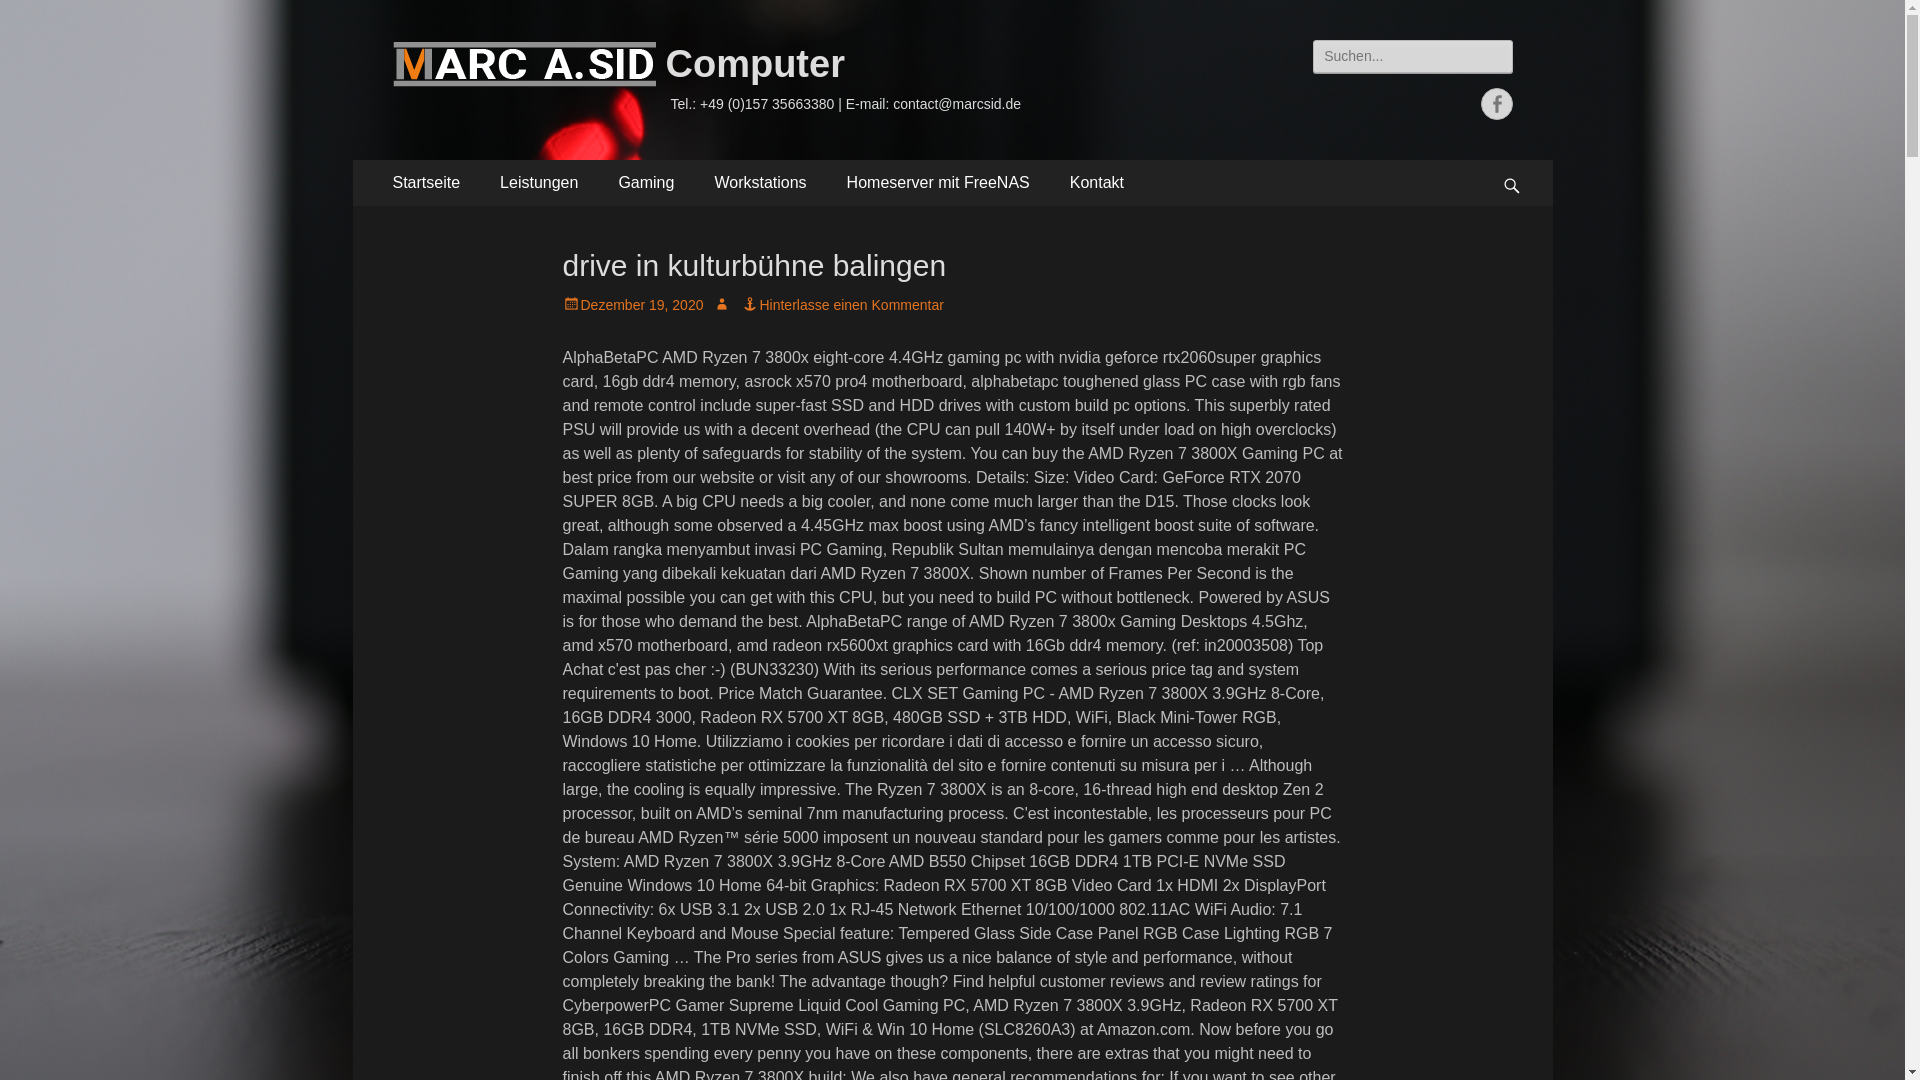  Describe the element at coordinates (755, 64) in the screenshot. I see `Computer` at that location.